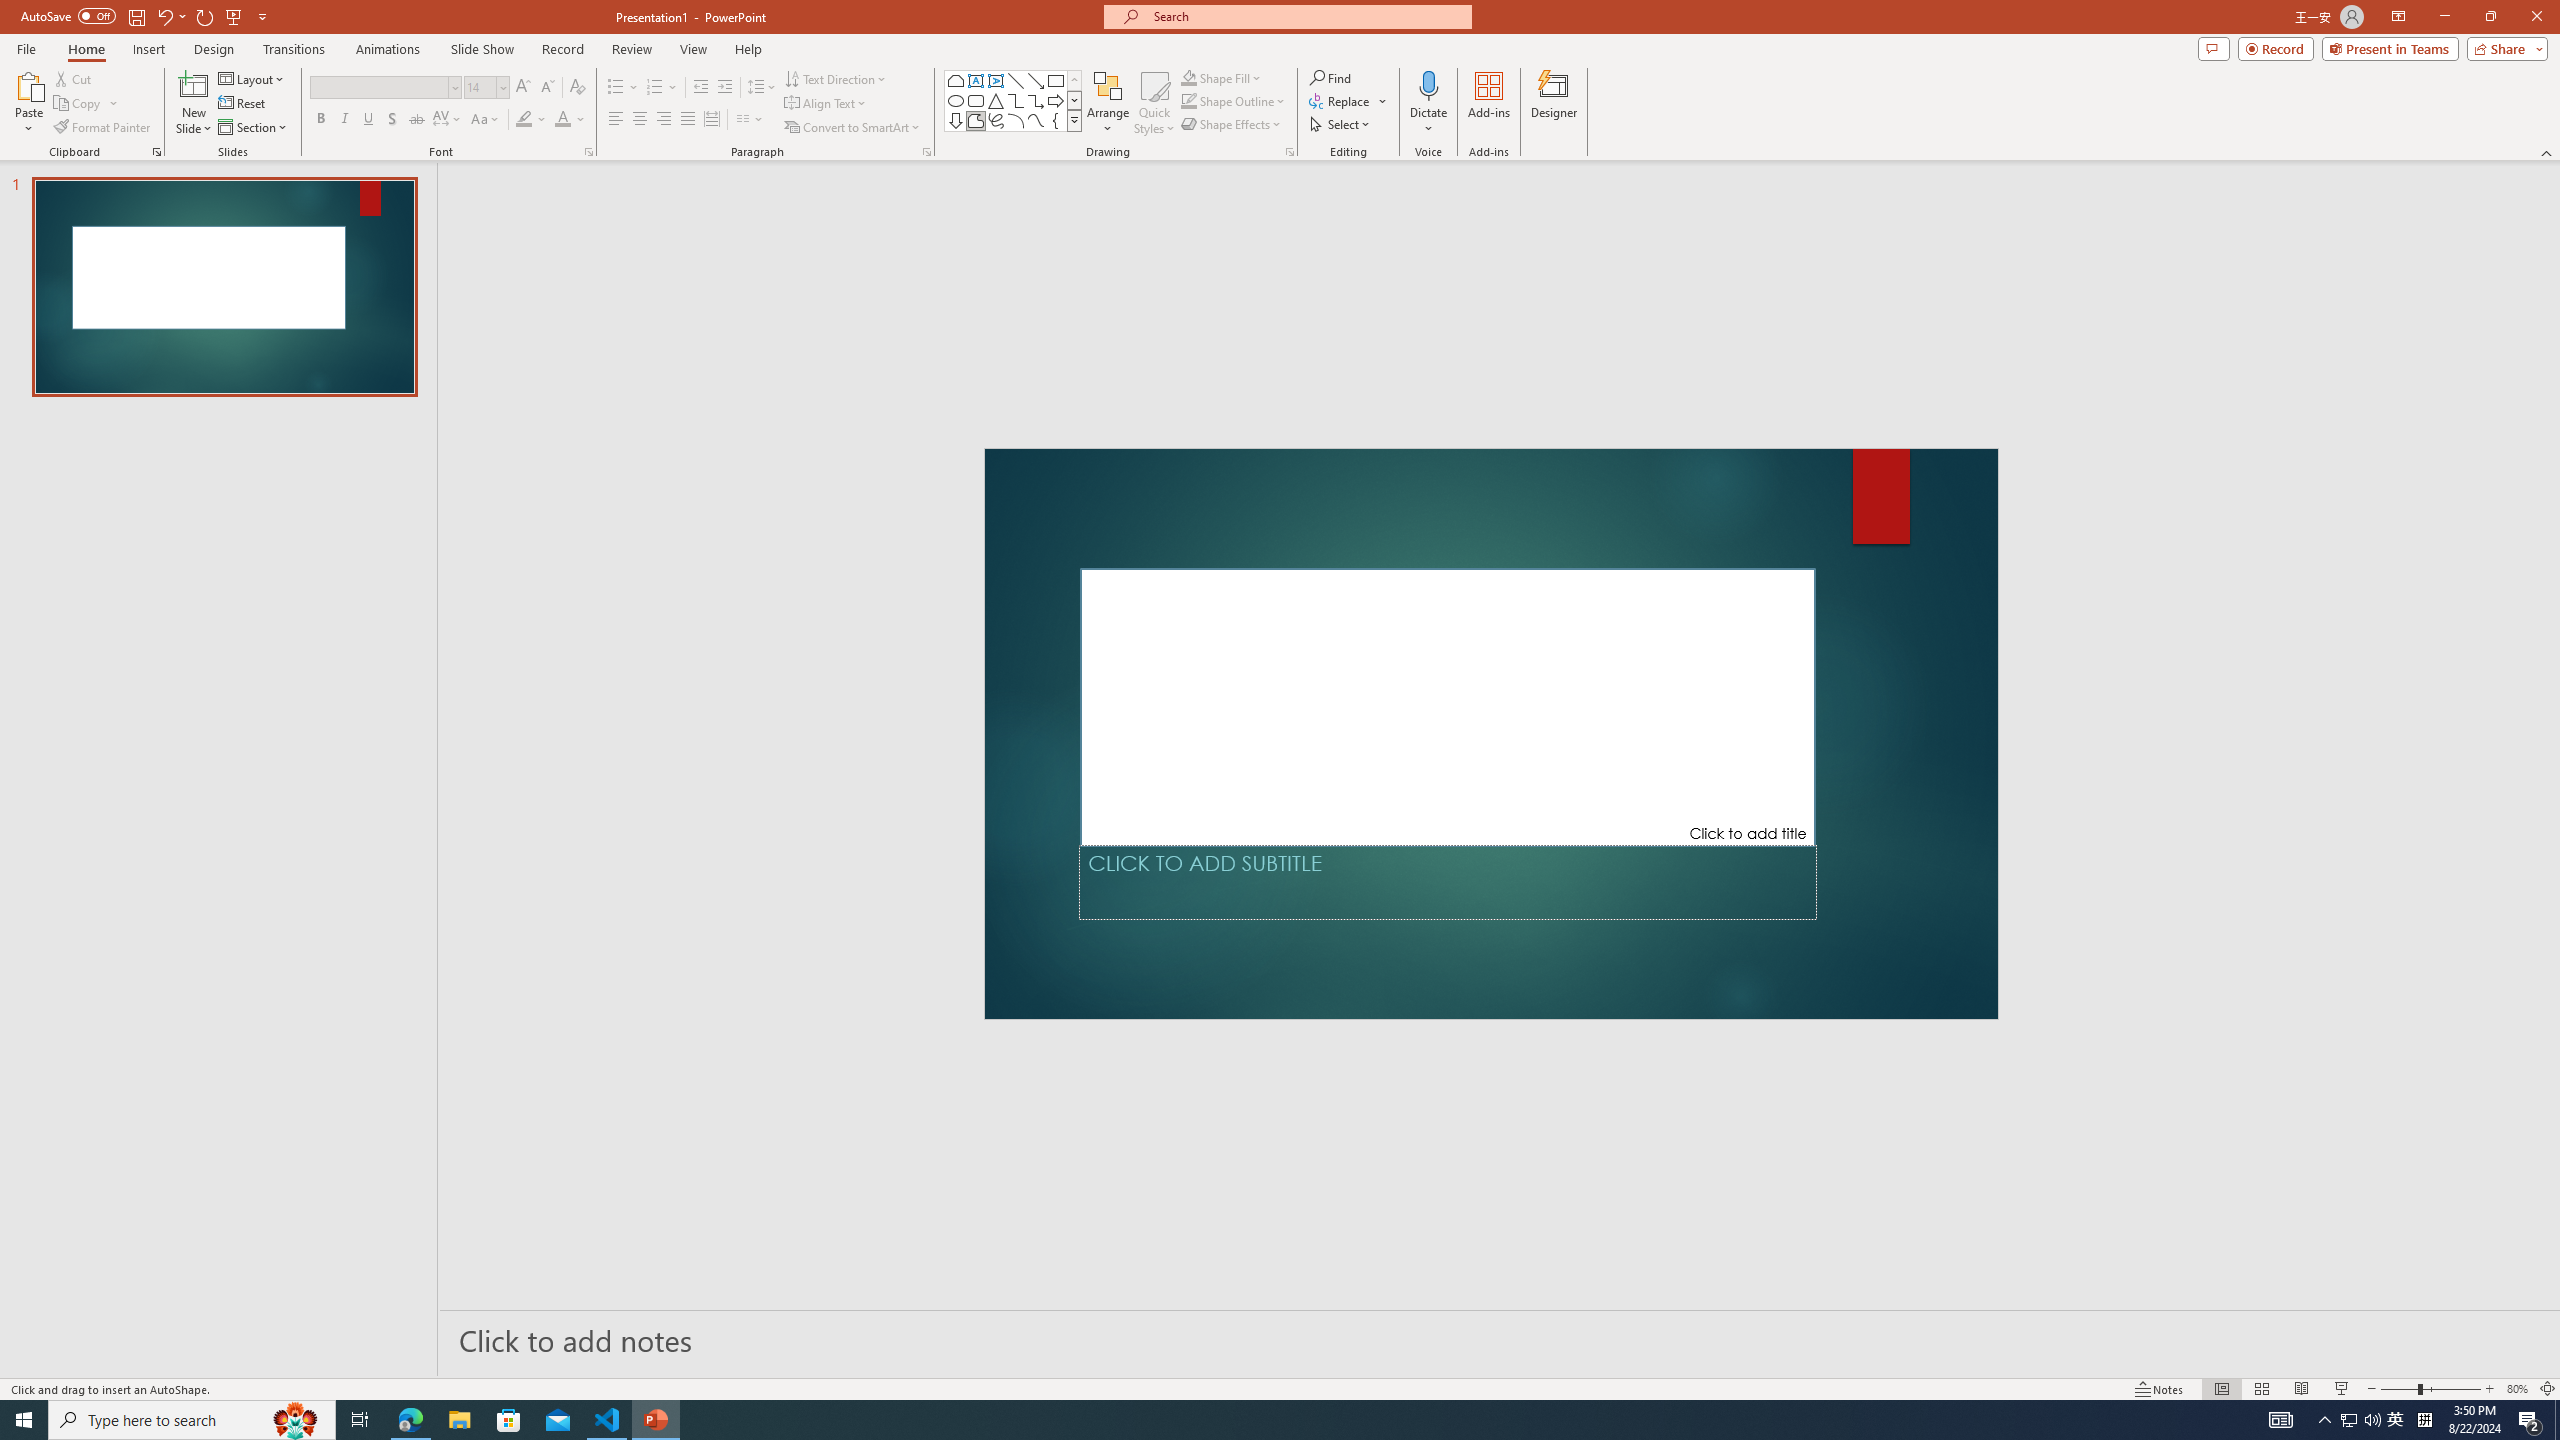 The width and height of the screenshot is (2560, 1440). Describe the element at coordinates (74, 78) in the screenshot. I see `Cut` at that location.